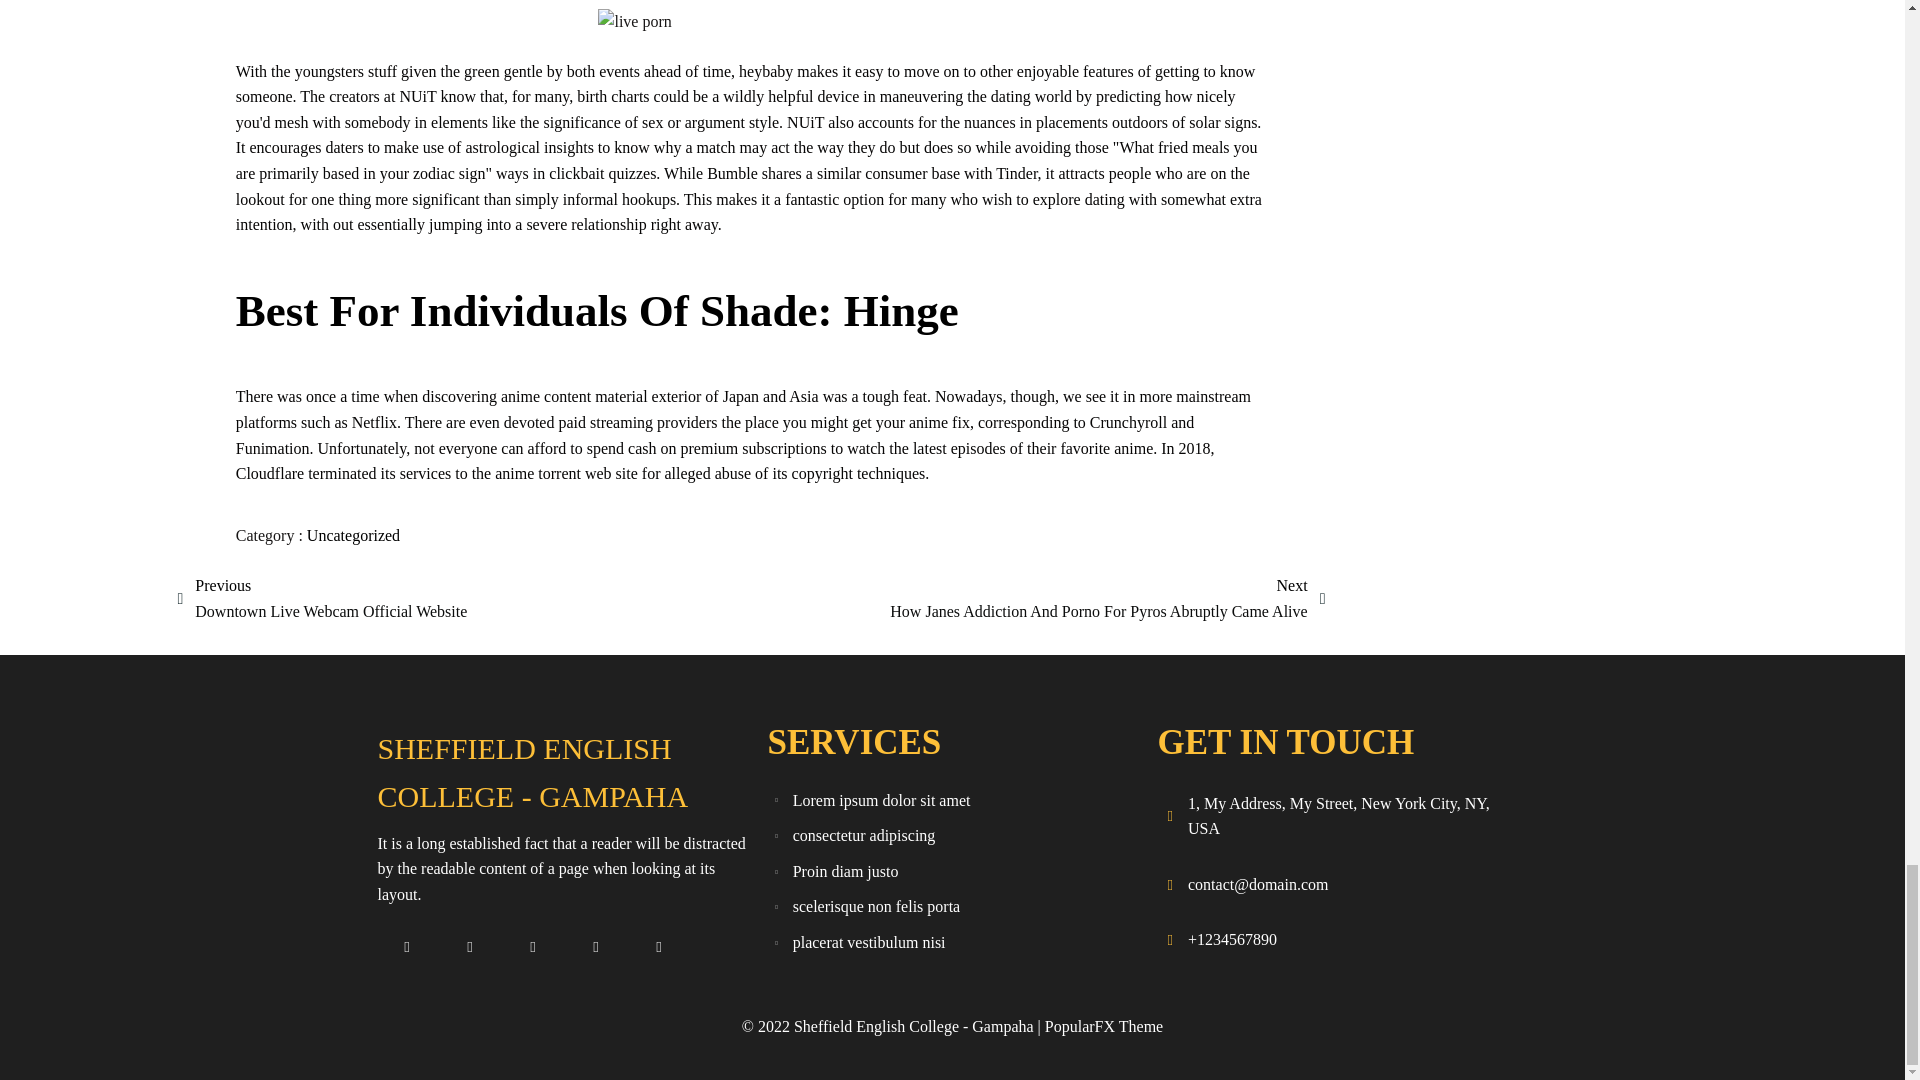 This screenshot has height=1080, width=1920. What do you see at coordinates (353, 536) in the screenshot?
I see `Uncategorized` at bounding box center [353, 536].